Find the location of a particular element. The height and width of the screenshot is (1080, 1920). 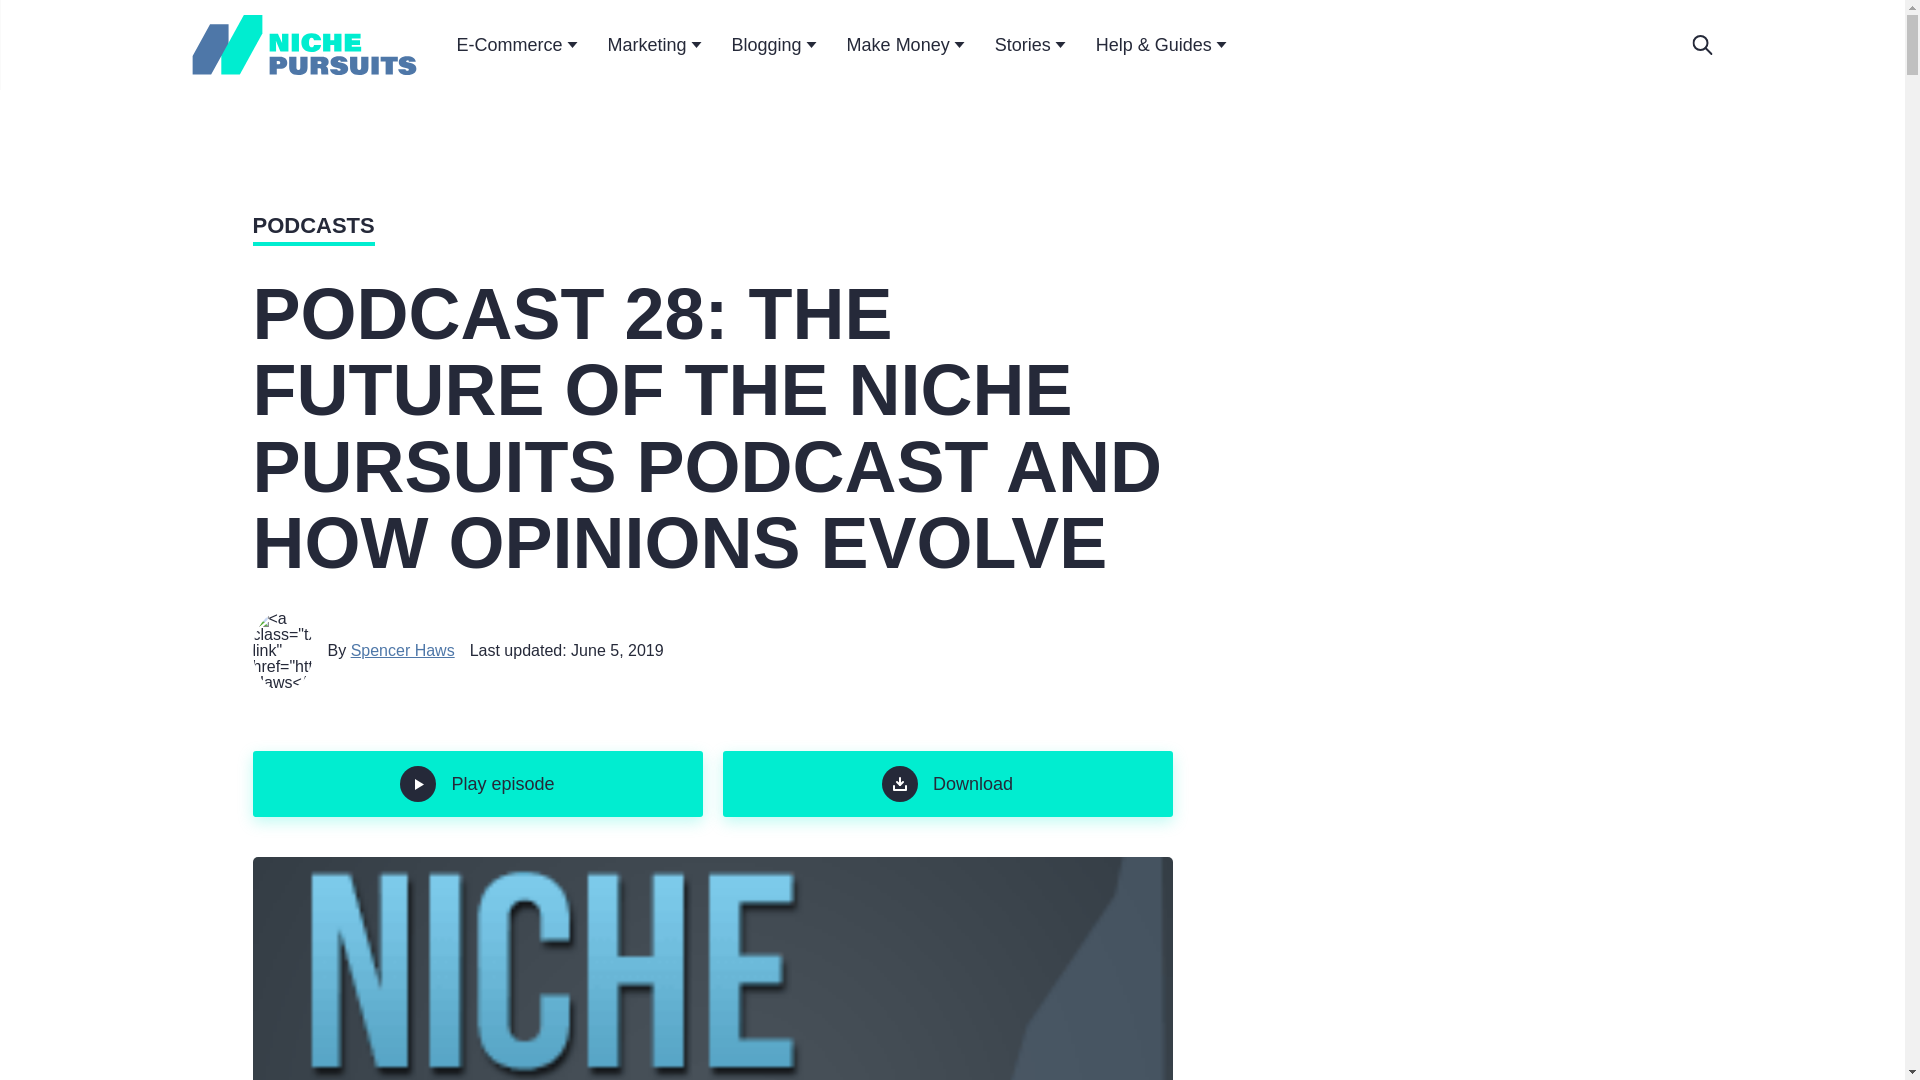

Marketing is located at coordinates (655, 45).